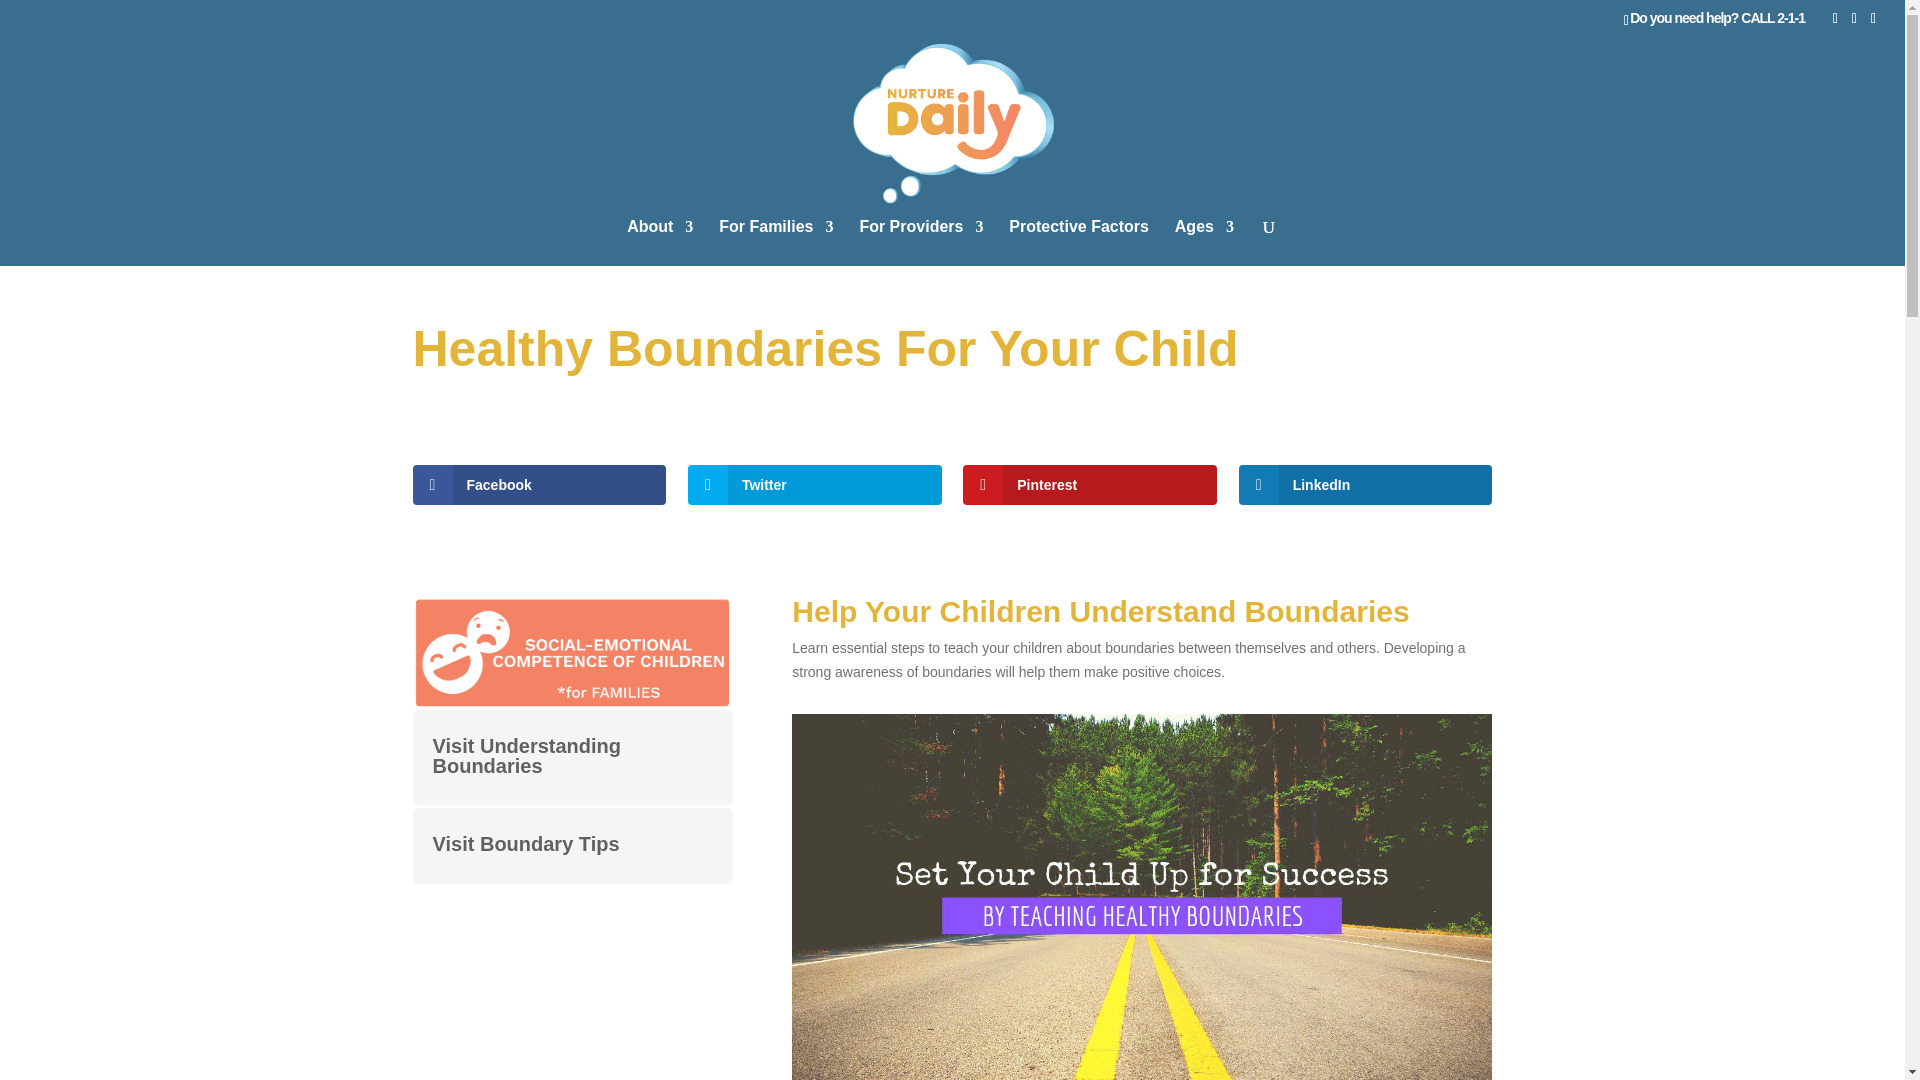  Describe the element at coordinates (660, 242) in the screenshot. I see `About` at that location.